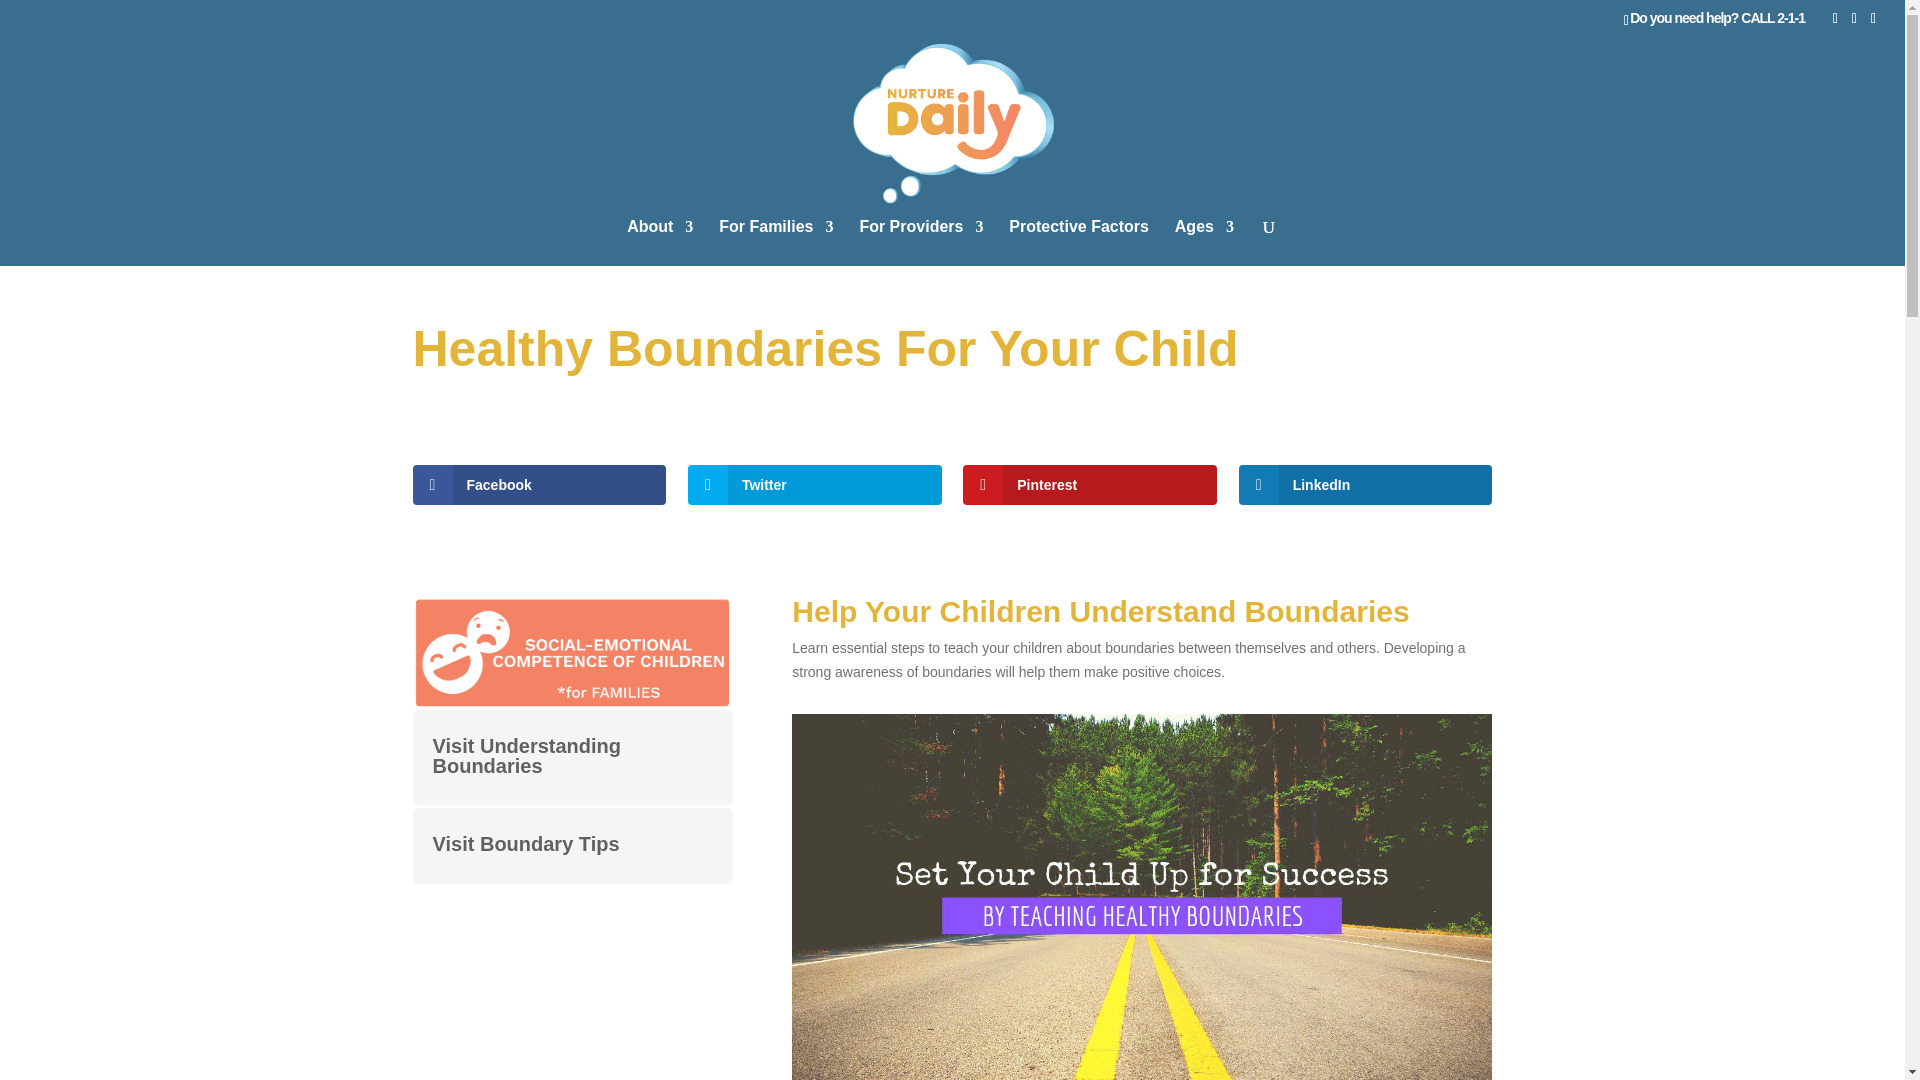  Describe the element at coordinates (660, 242) in the screenshot. I see `About` at that location.